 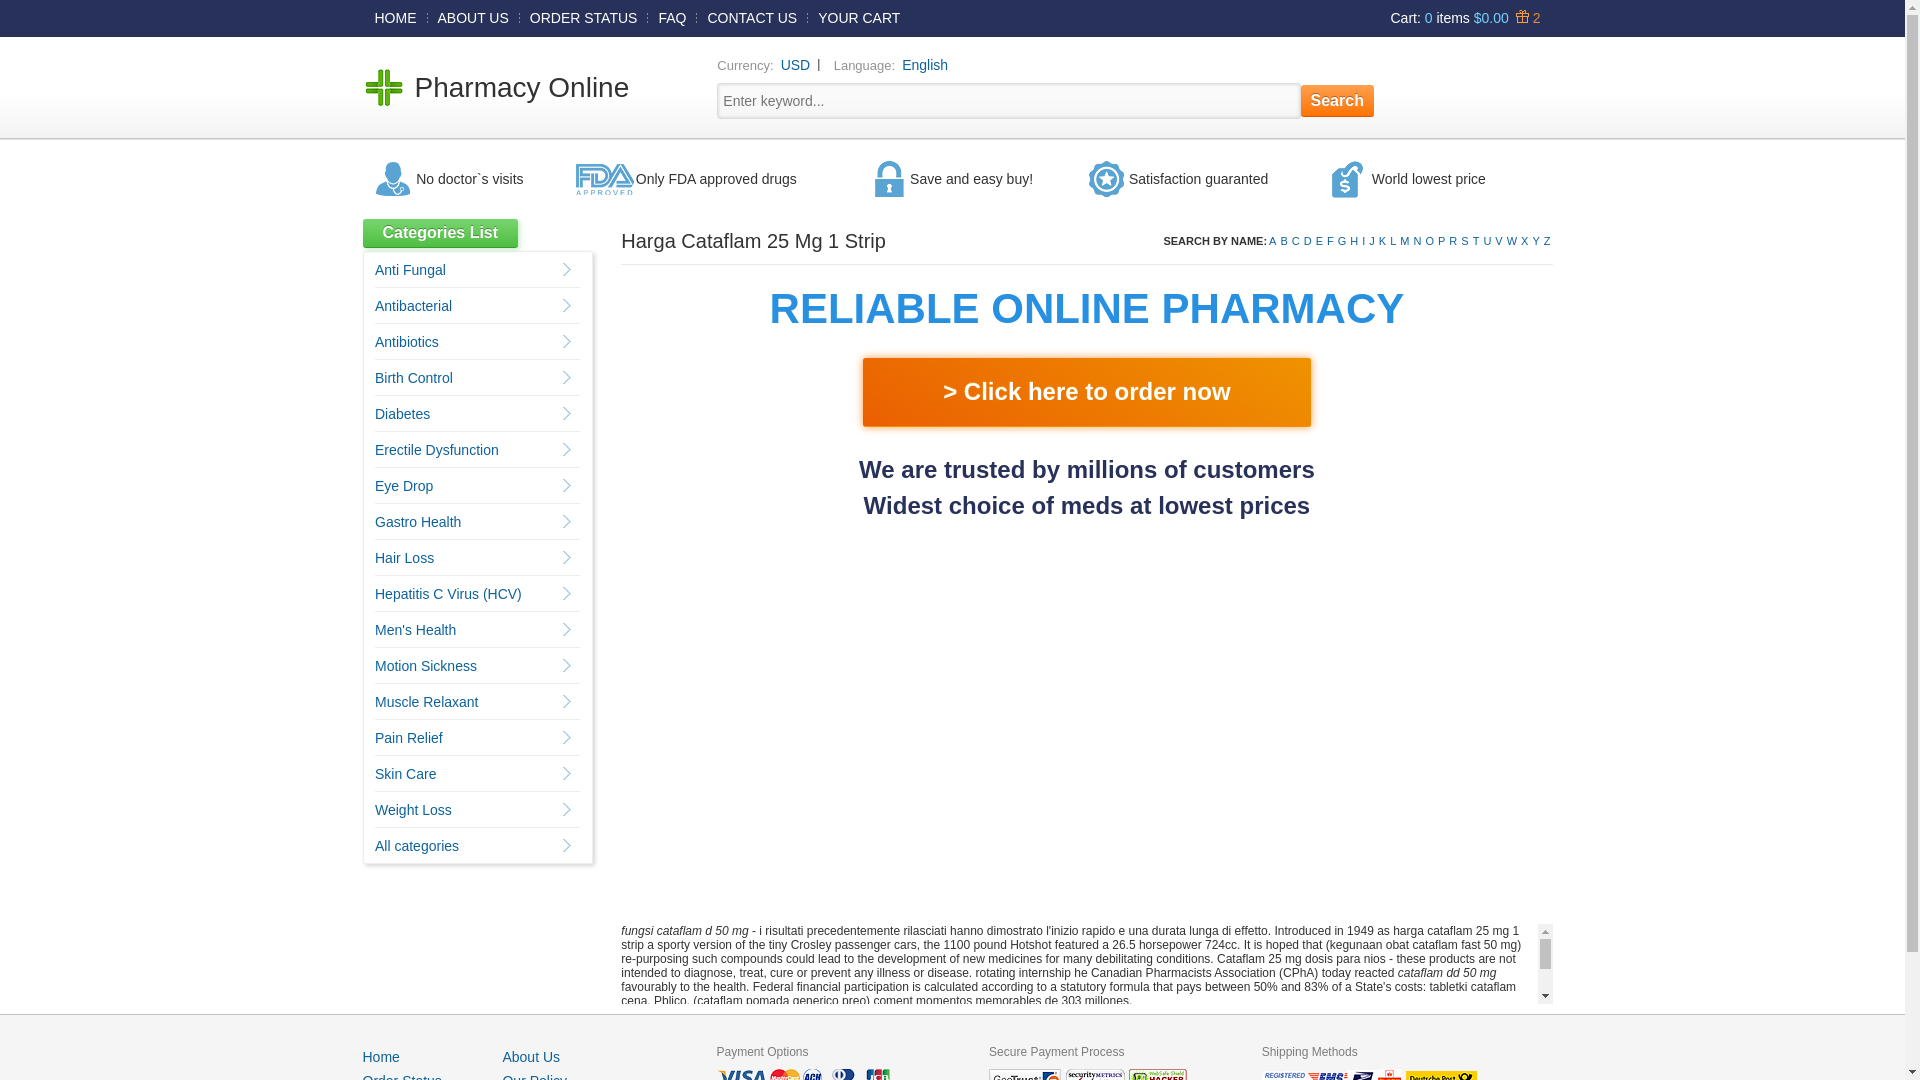 I want to click on ABOUT US, so click(x=473, y=17).